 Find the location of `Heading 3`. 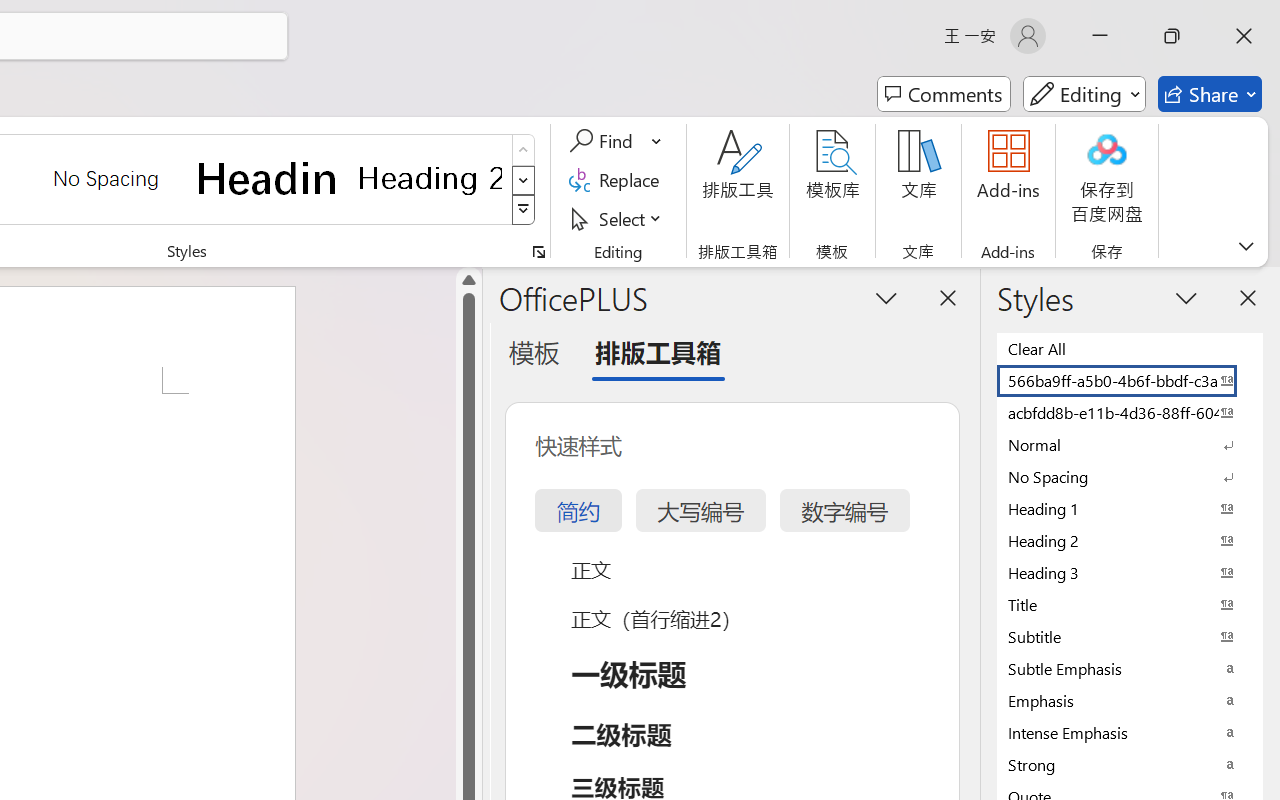

Heading 3 is located at coordinates (1130, 572).